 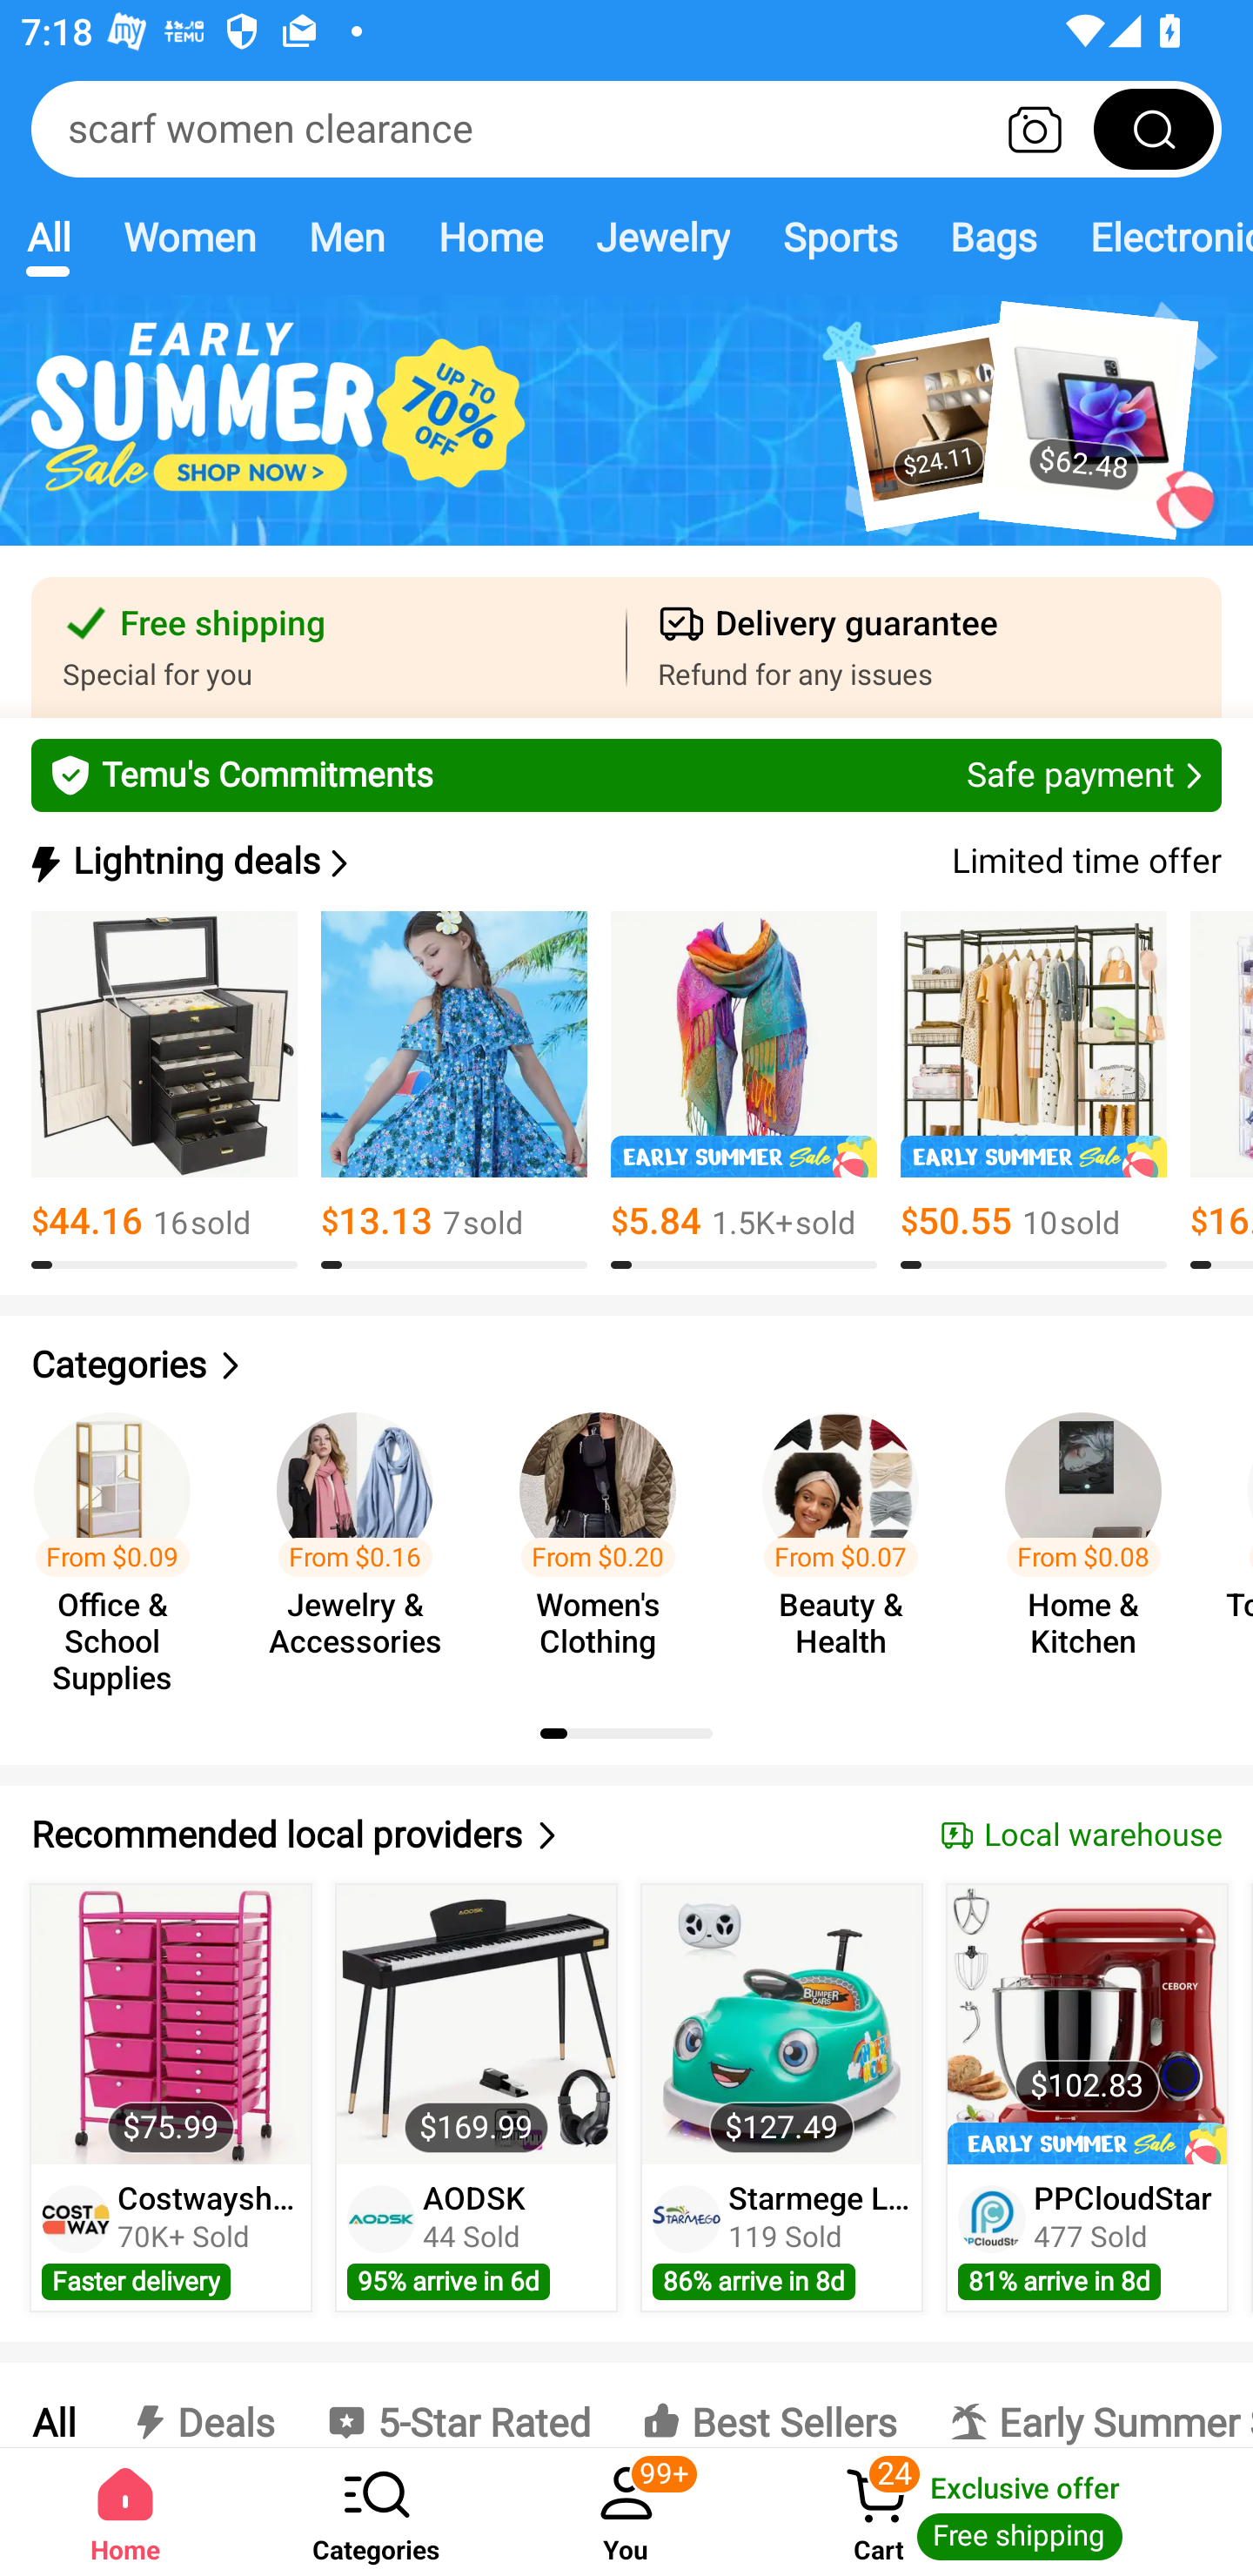 I want to click on From $0.07 Beauty & Health, so click(x=849, y=1539).